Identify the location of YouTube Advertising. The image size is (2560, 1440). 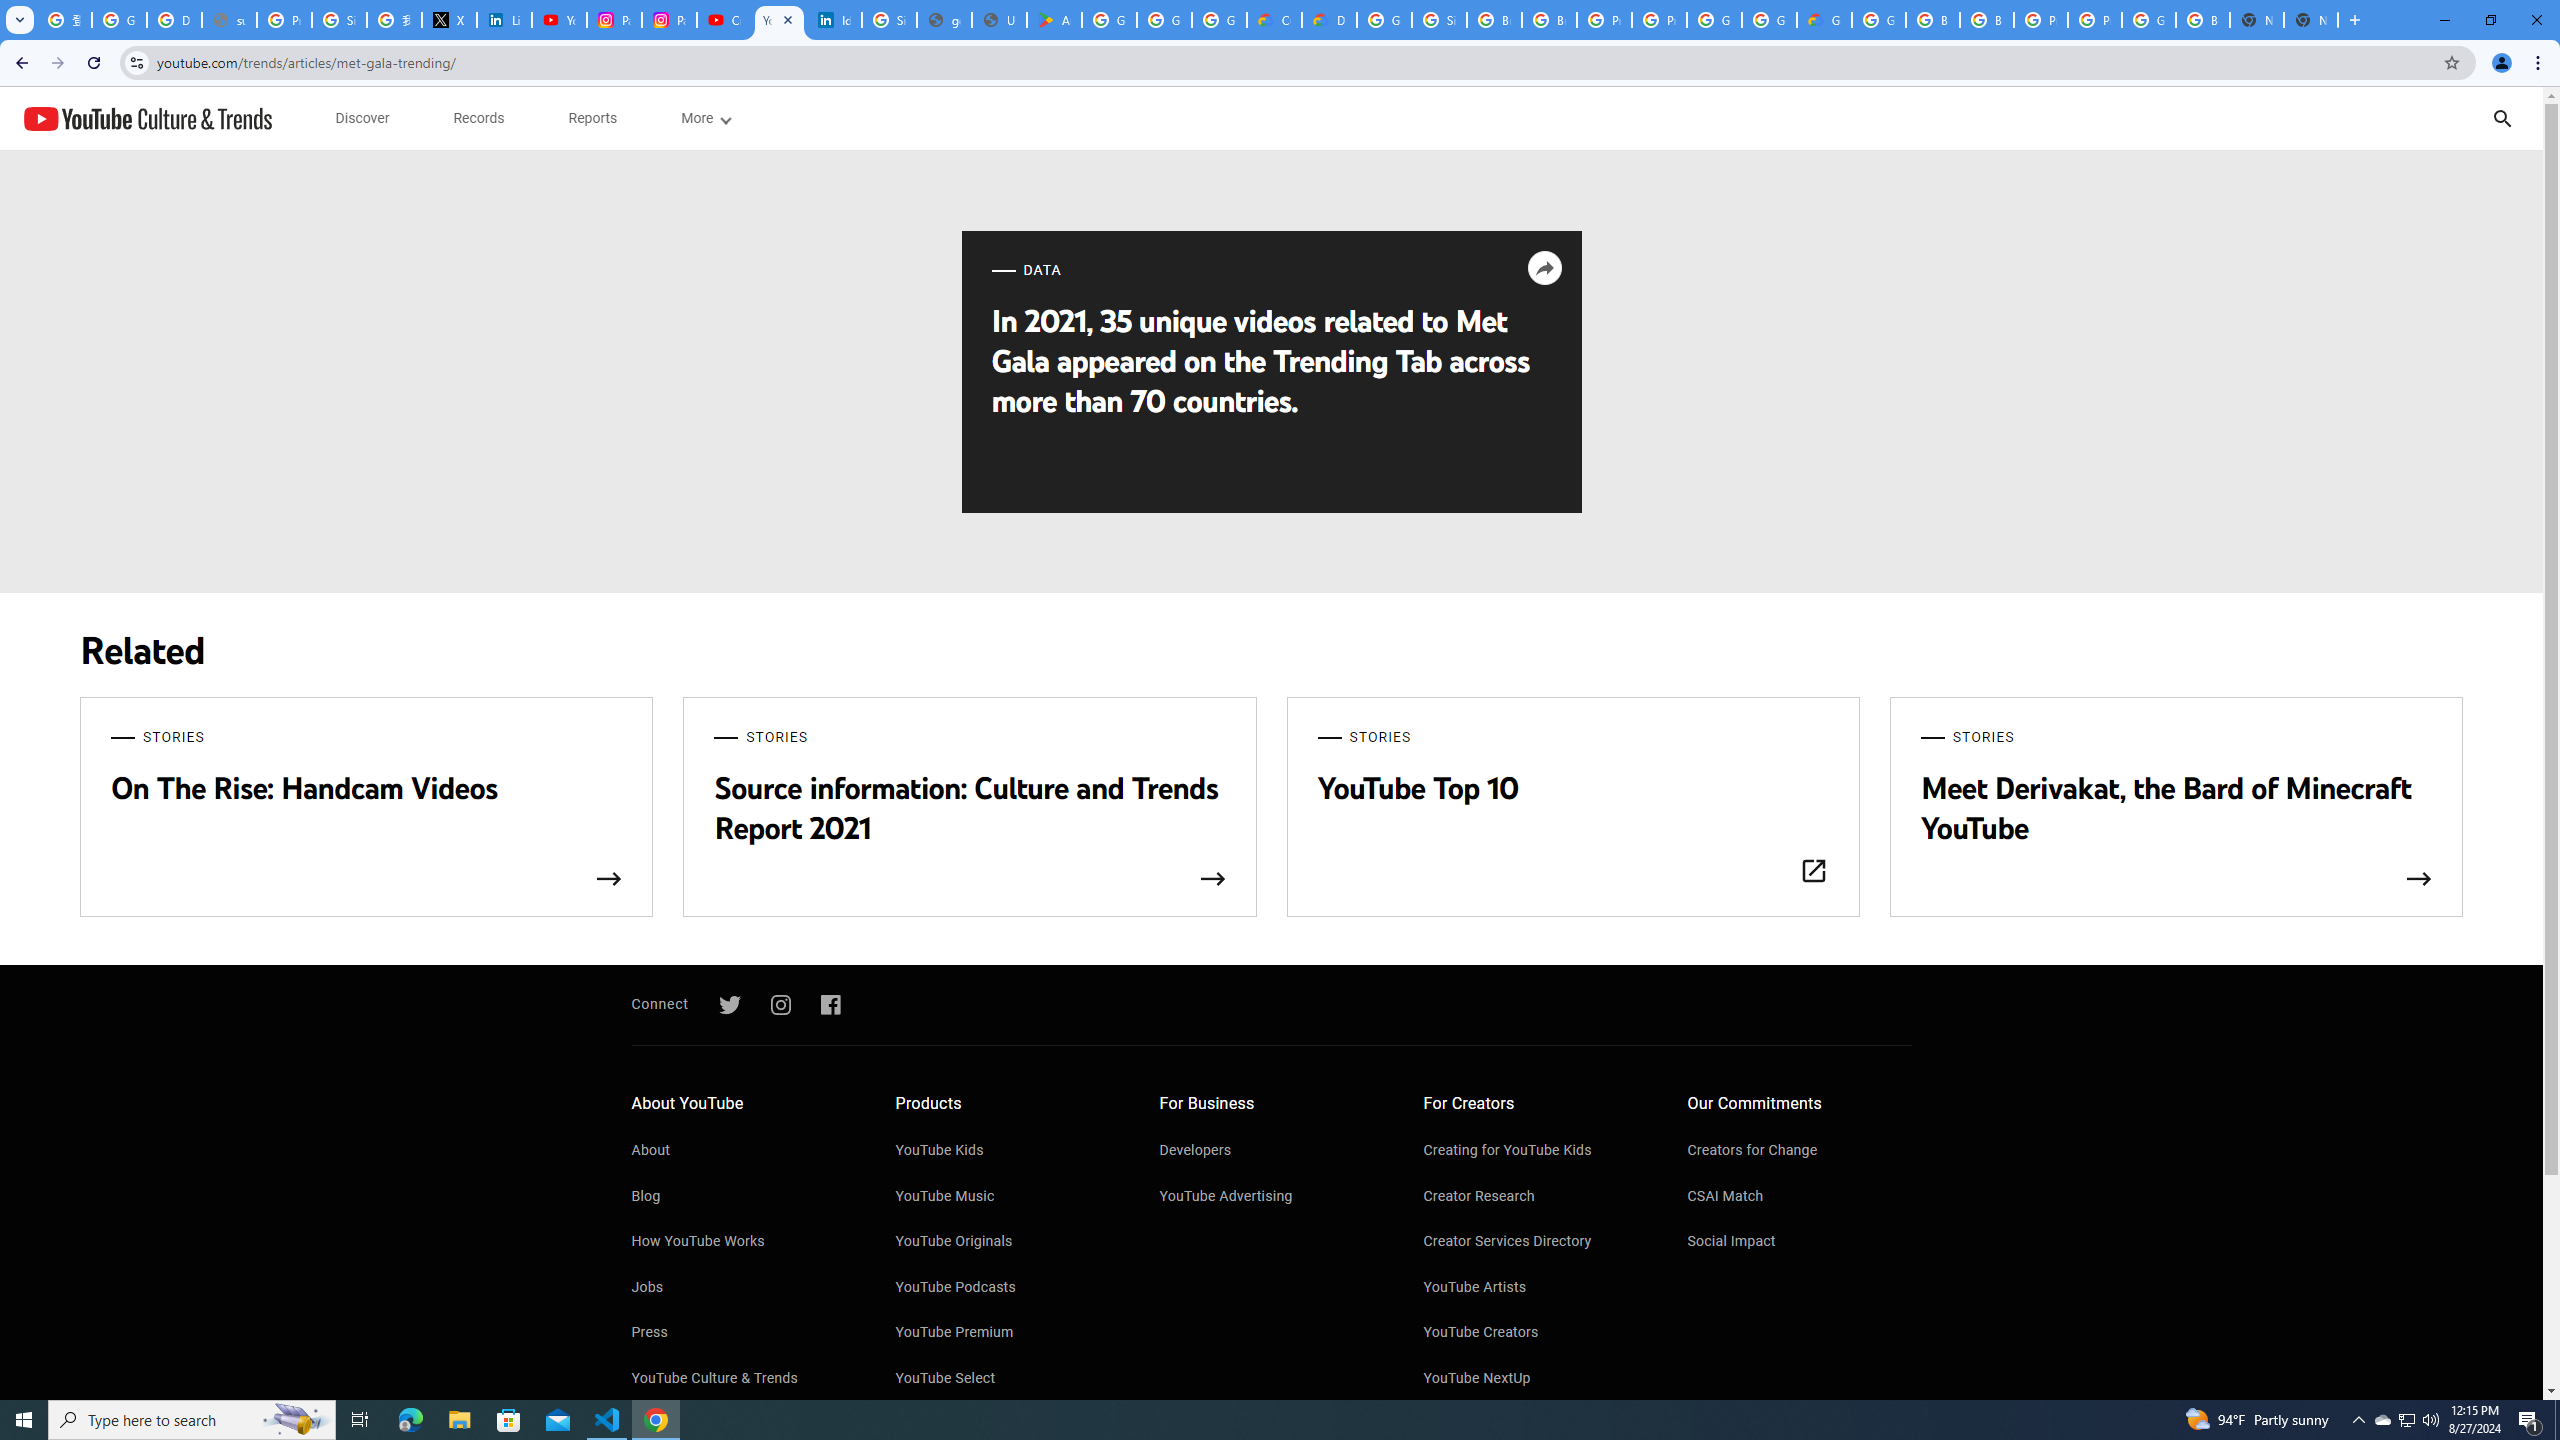
(1272, 1198).